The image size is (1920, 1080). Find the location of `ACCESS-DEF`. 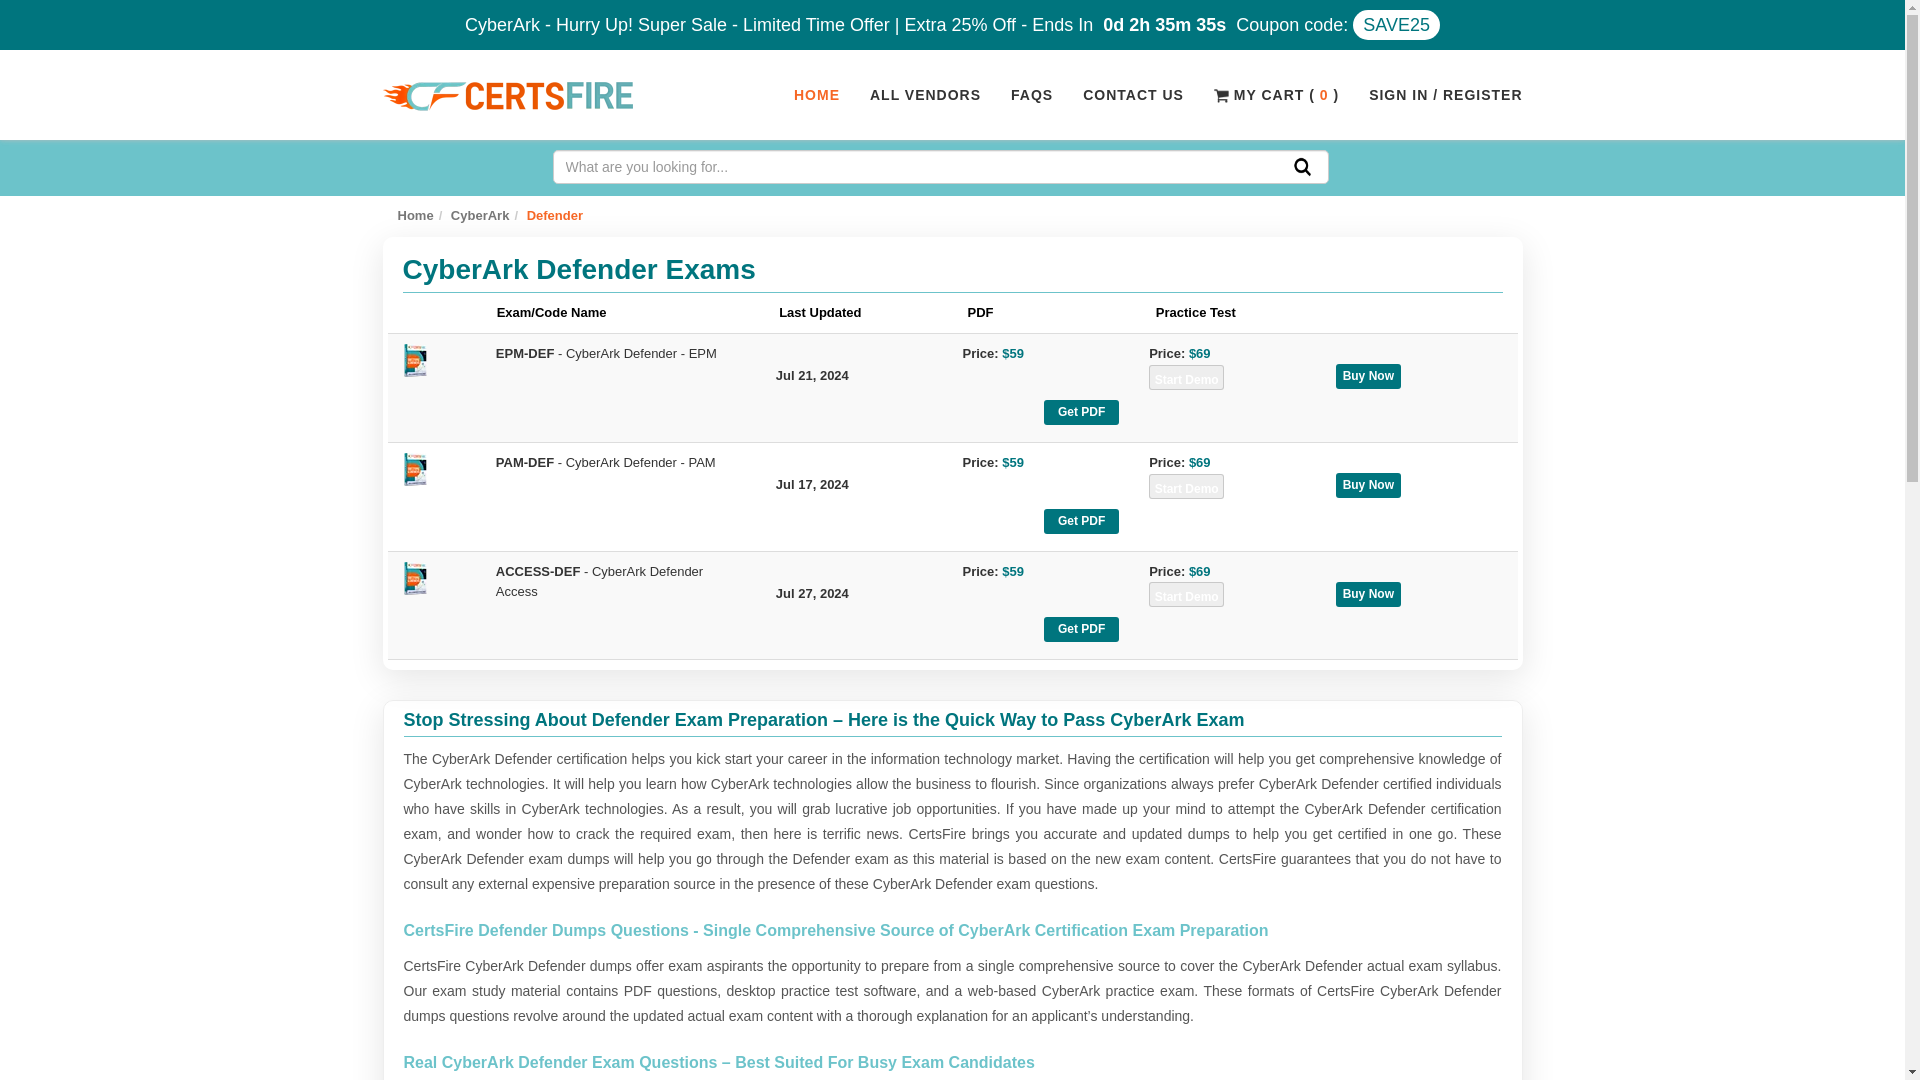

ACCESS-DEF is located at coordinates (538, 570).